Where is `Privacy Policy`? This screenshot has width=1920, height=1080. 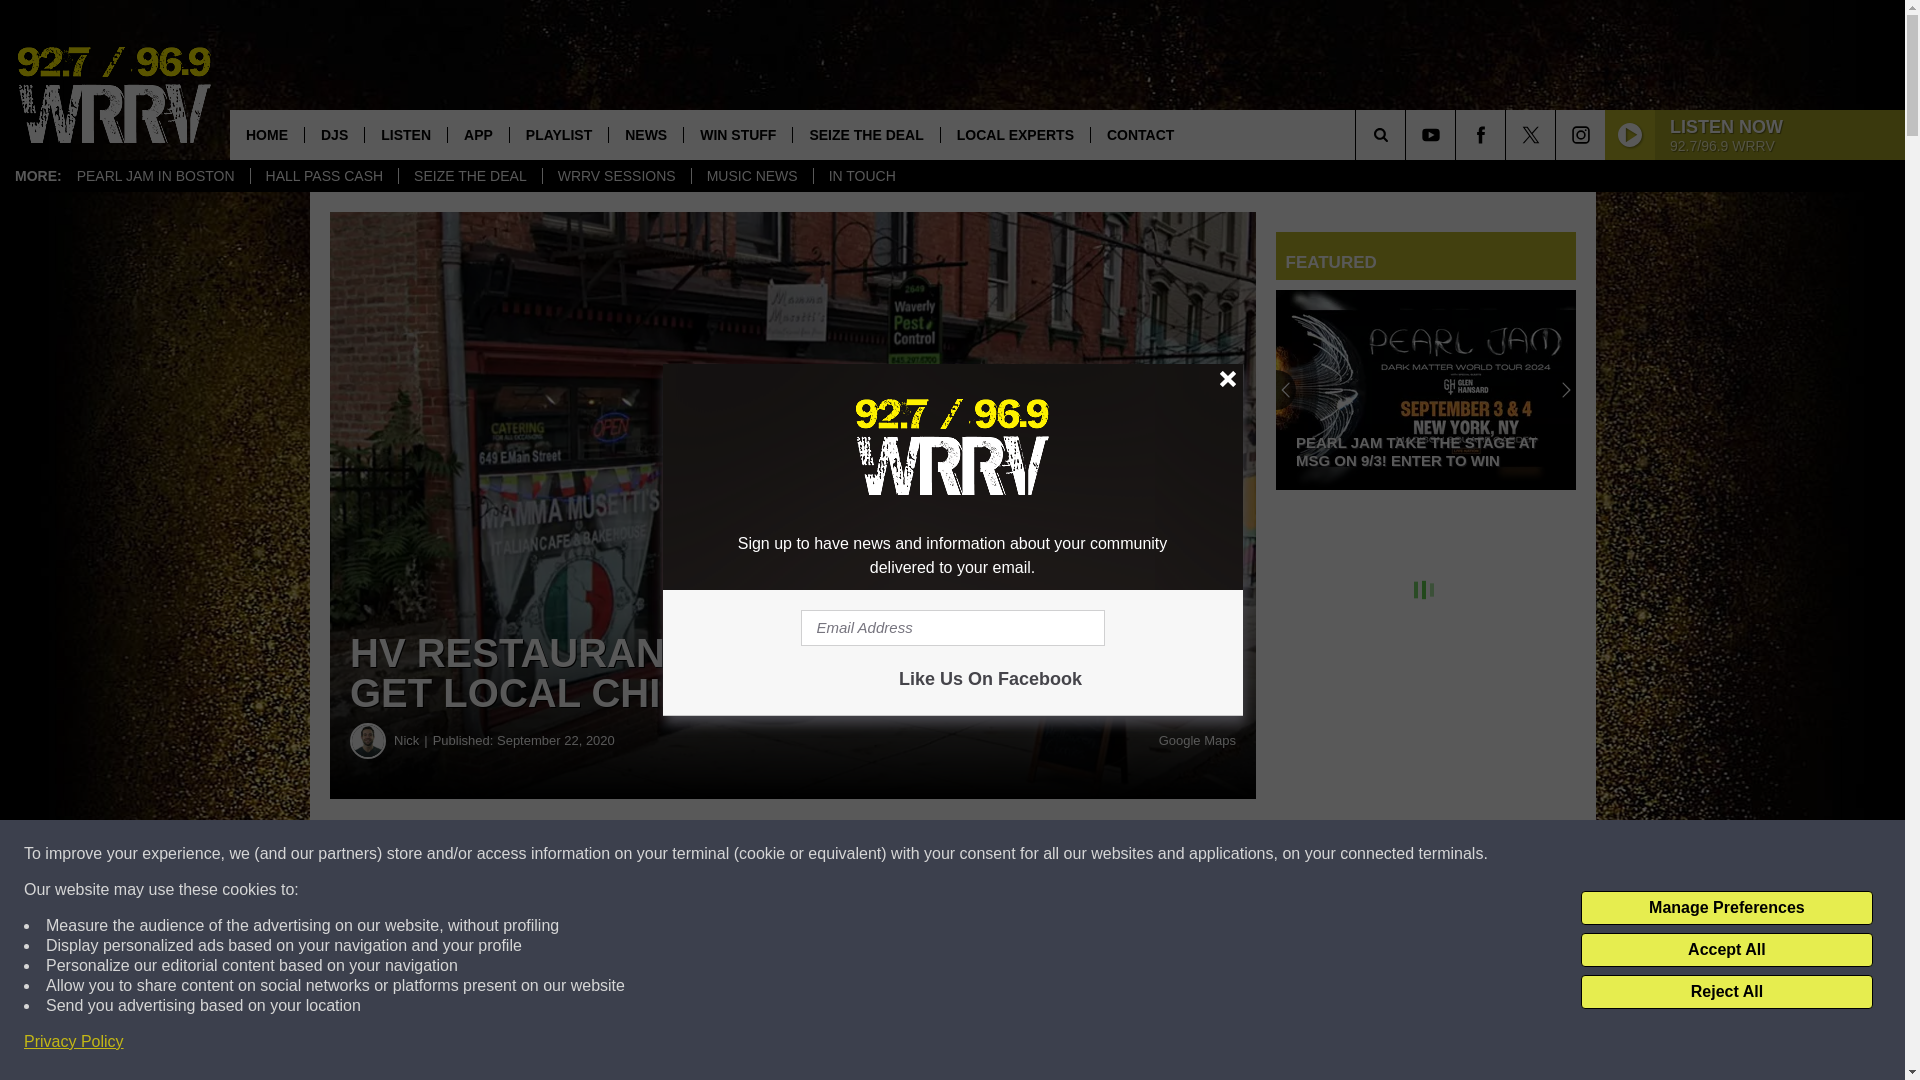
Privacy Policy is located at coordinates (74, 1042).